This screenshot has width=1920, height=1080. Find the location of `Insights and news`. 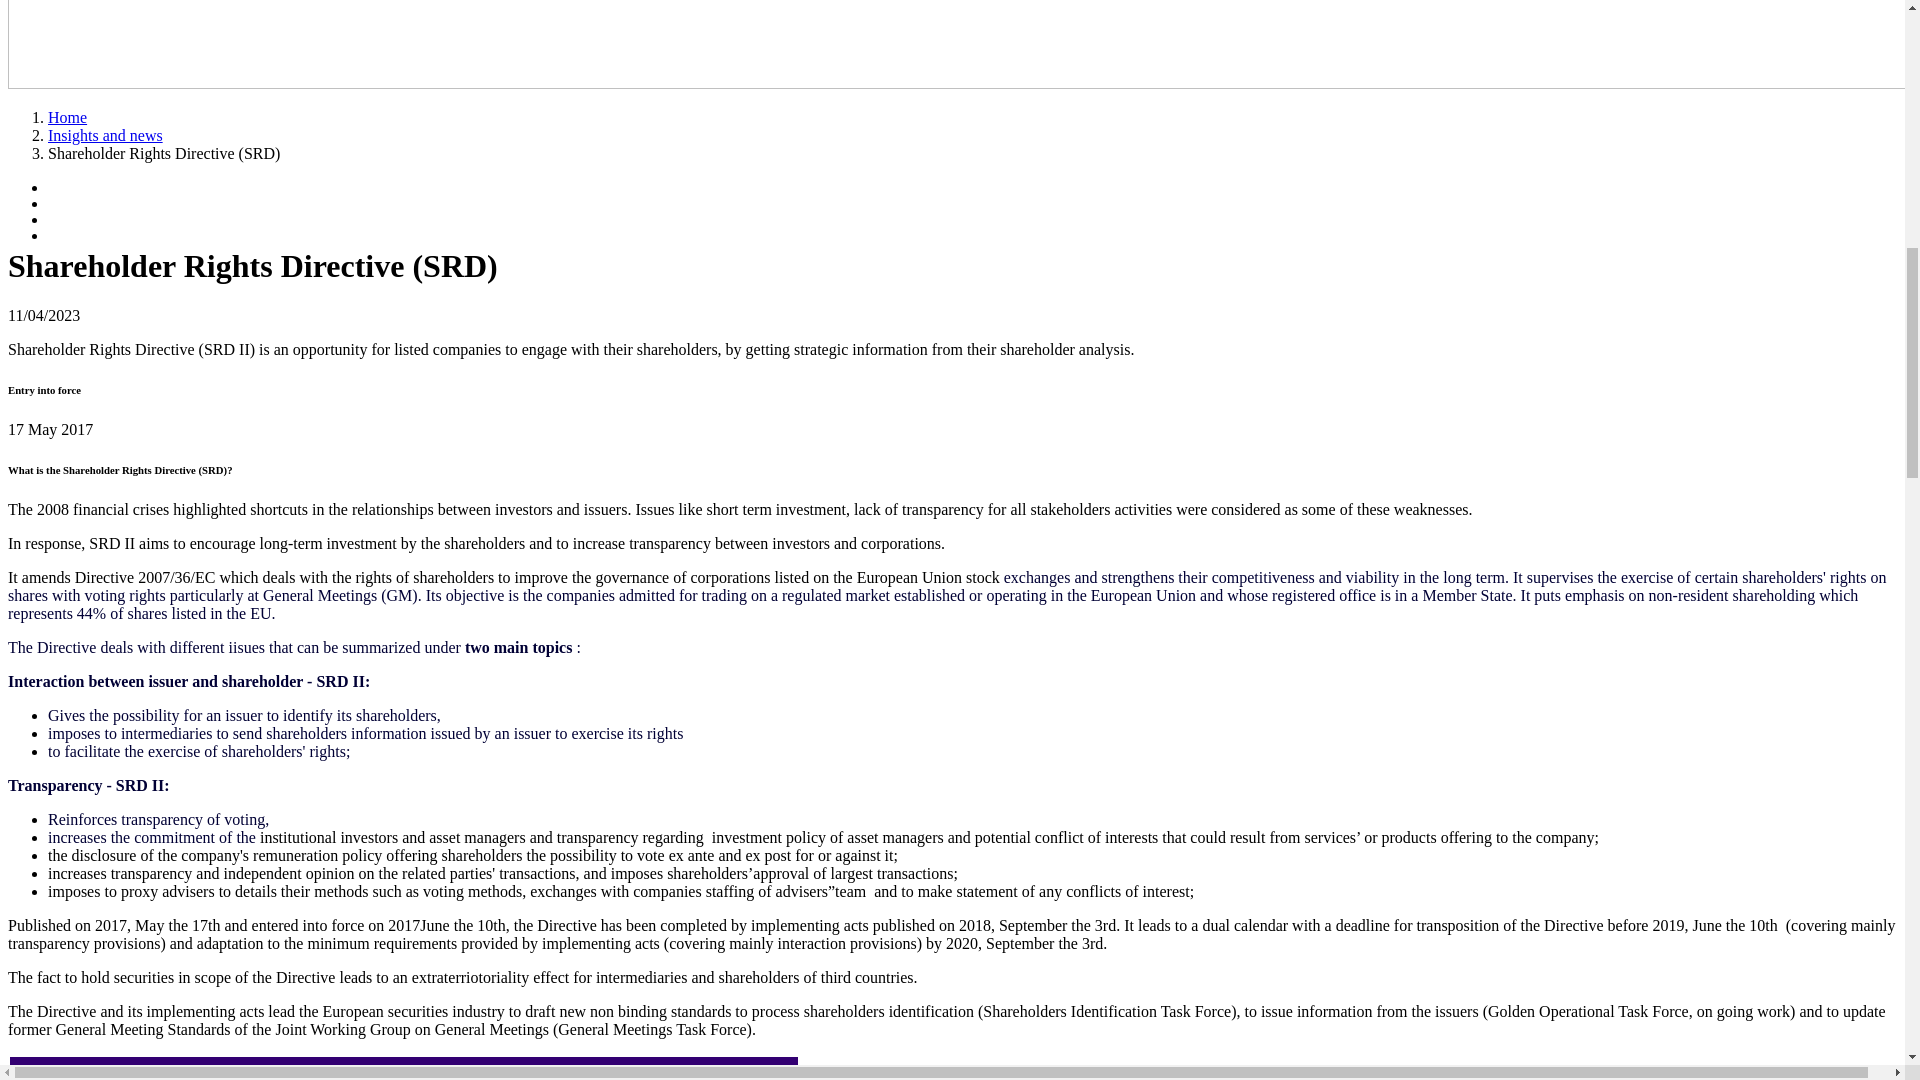

Insights and news is located at coordinates (106, 135).